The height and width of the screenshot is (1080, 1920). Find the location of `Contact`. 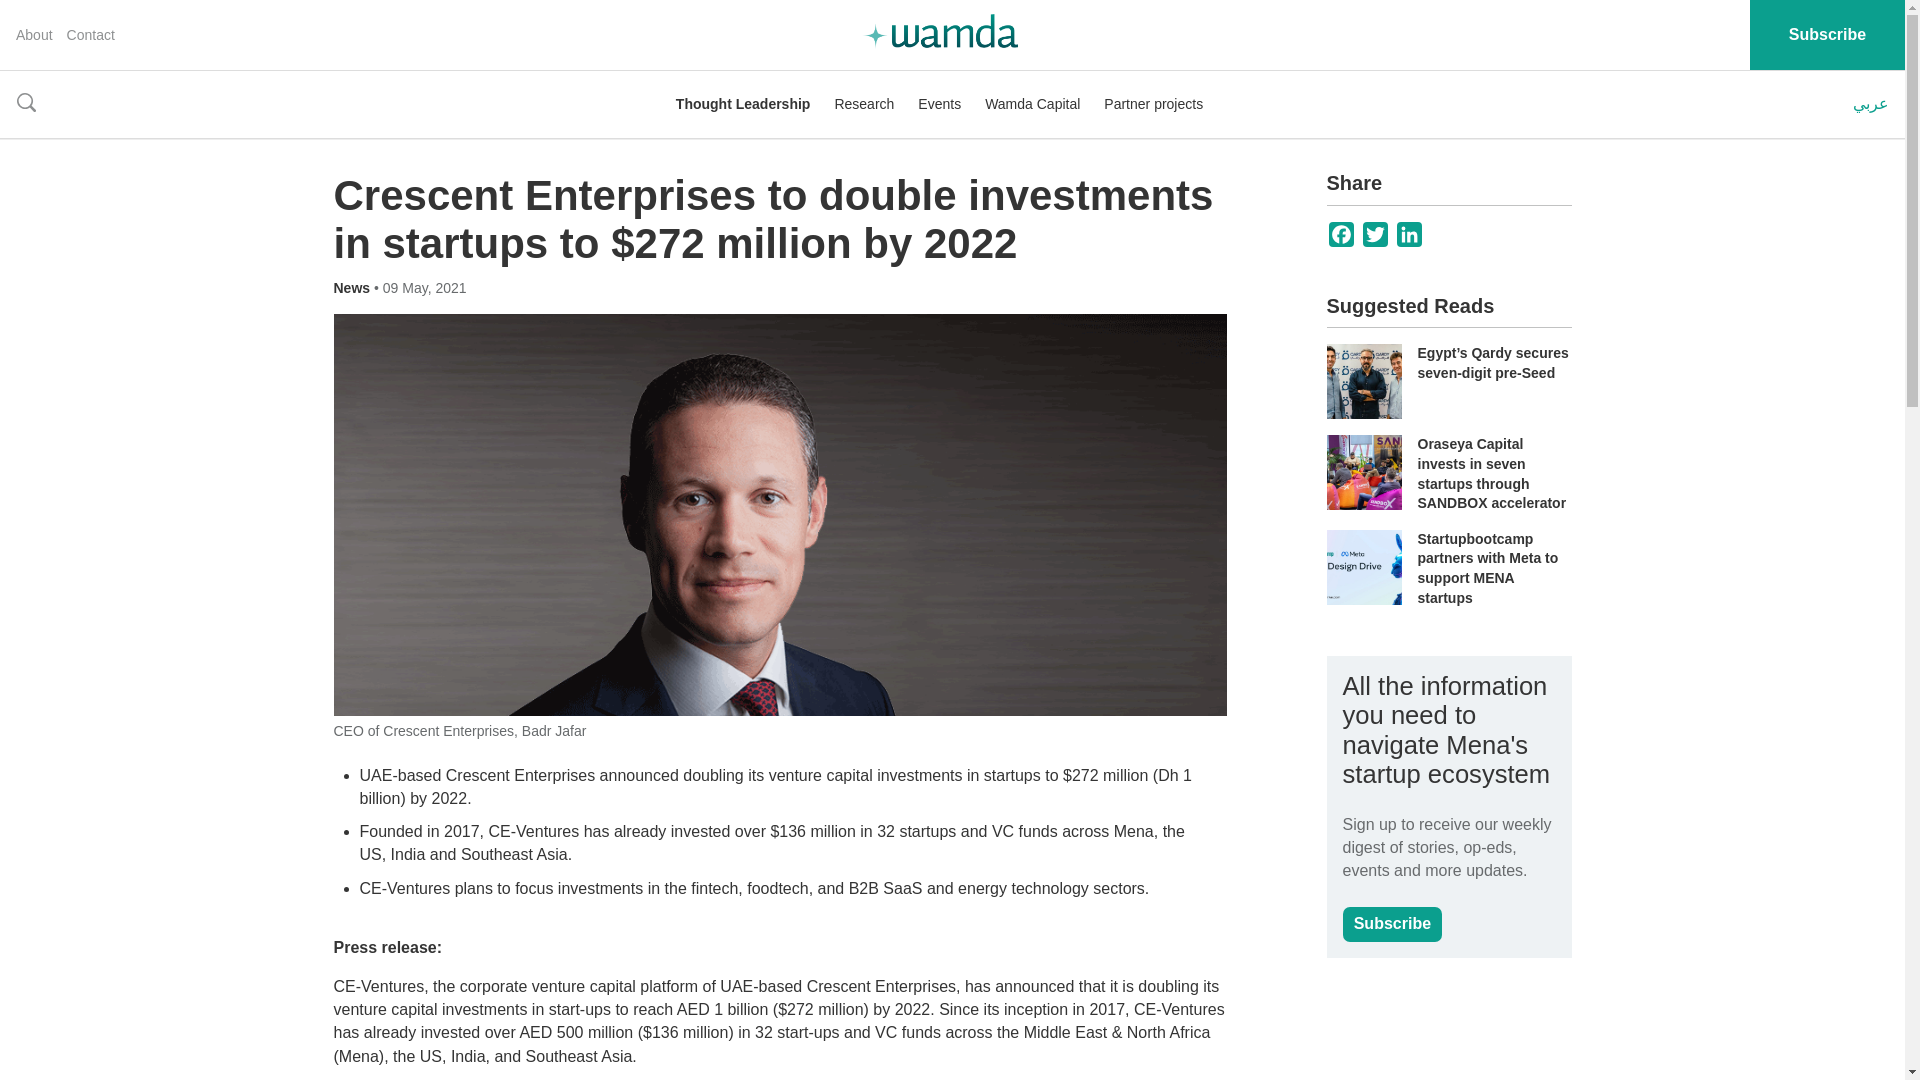

Contact is located at coordinates (91, 35).